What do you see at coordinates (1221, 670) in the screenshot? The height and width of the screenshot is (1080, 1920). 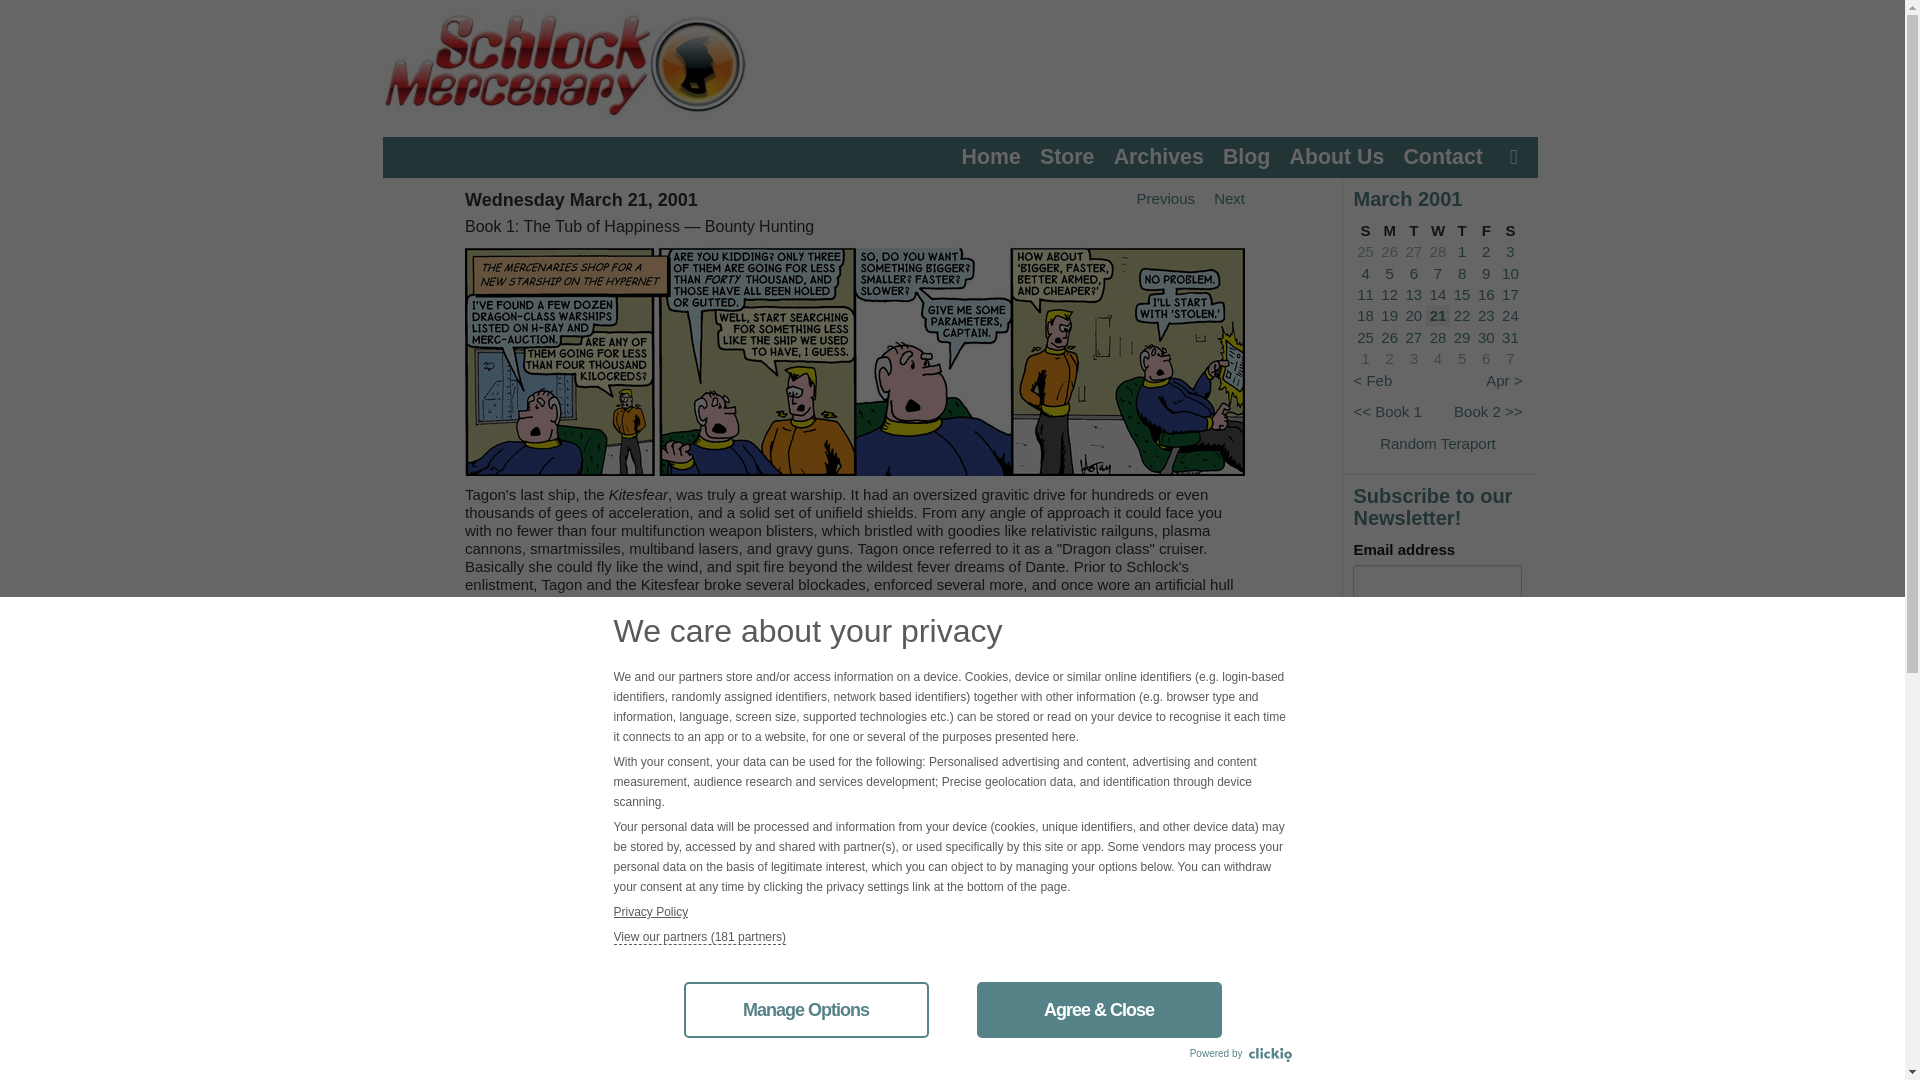 I see `Next` at bounding box center [1221, 670].